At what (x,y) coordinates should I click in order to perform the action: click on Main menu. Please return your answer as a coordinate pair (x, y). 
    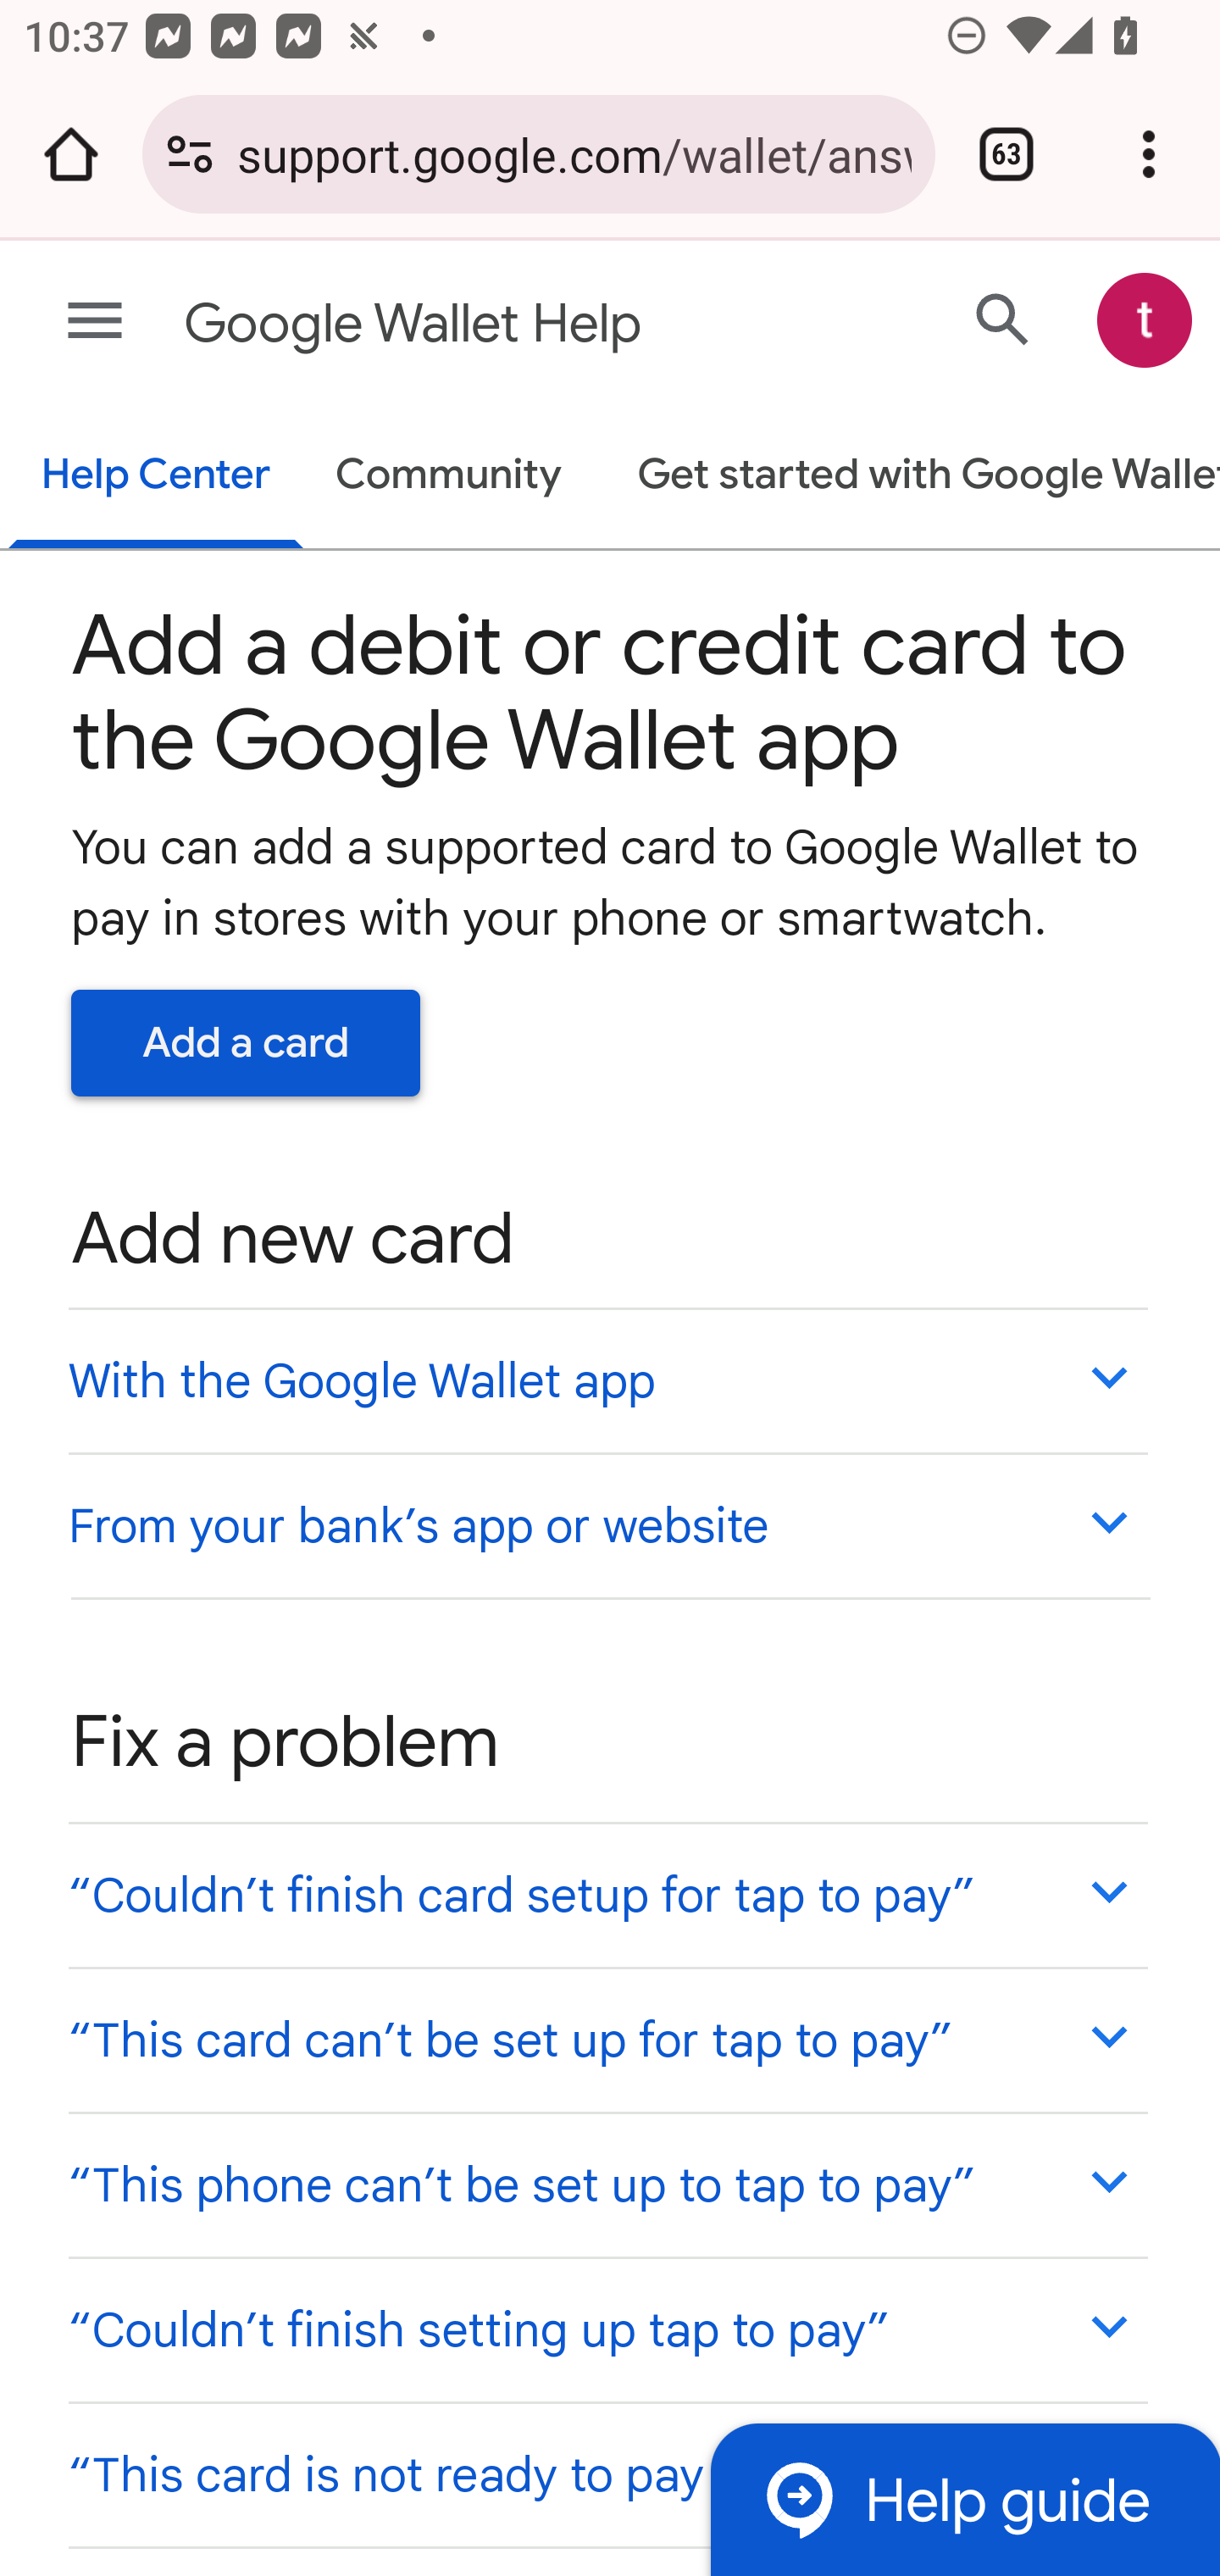
    Looking at the image, I should click on (95, 322).